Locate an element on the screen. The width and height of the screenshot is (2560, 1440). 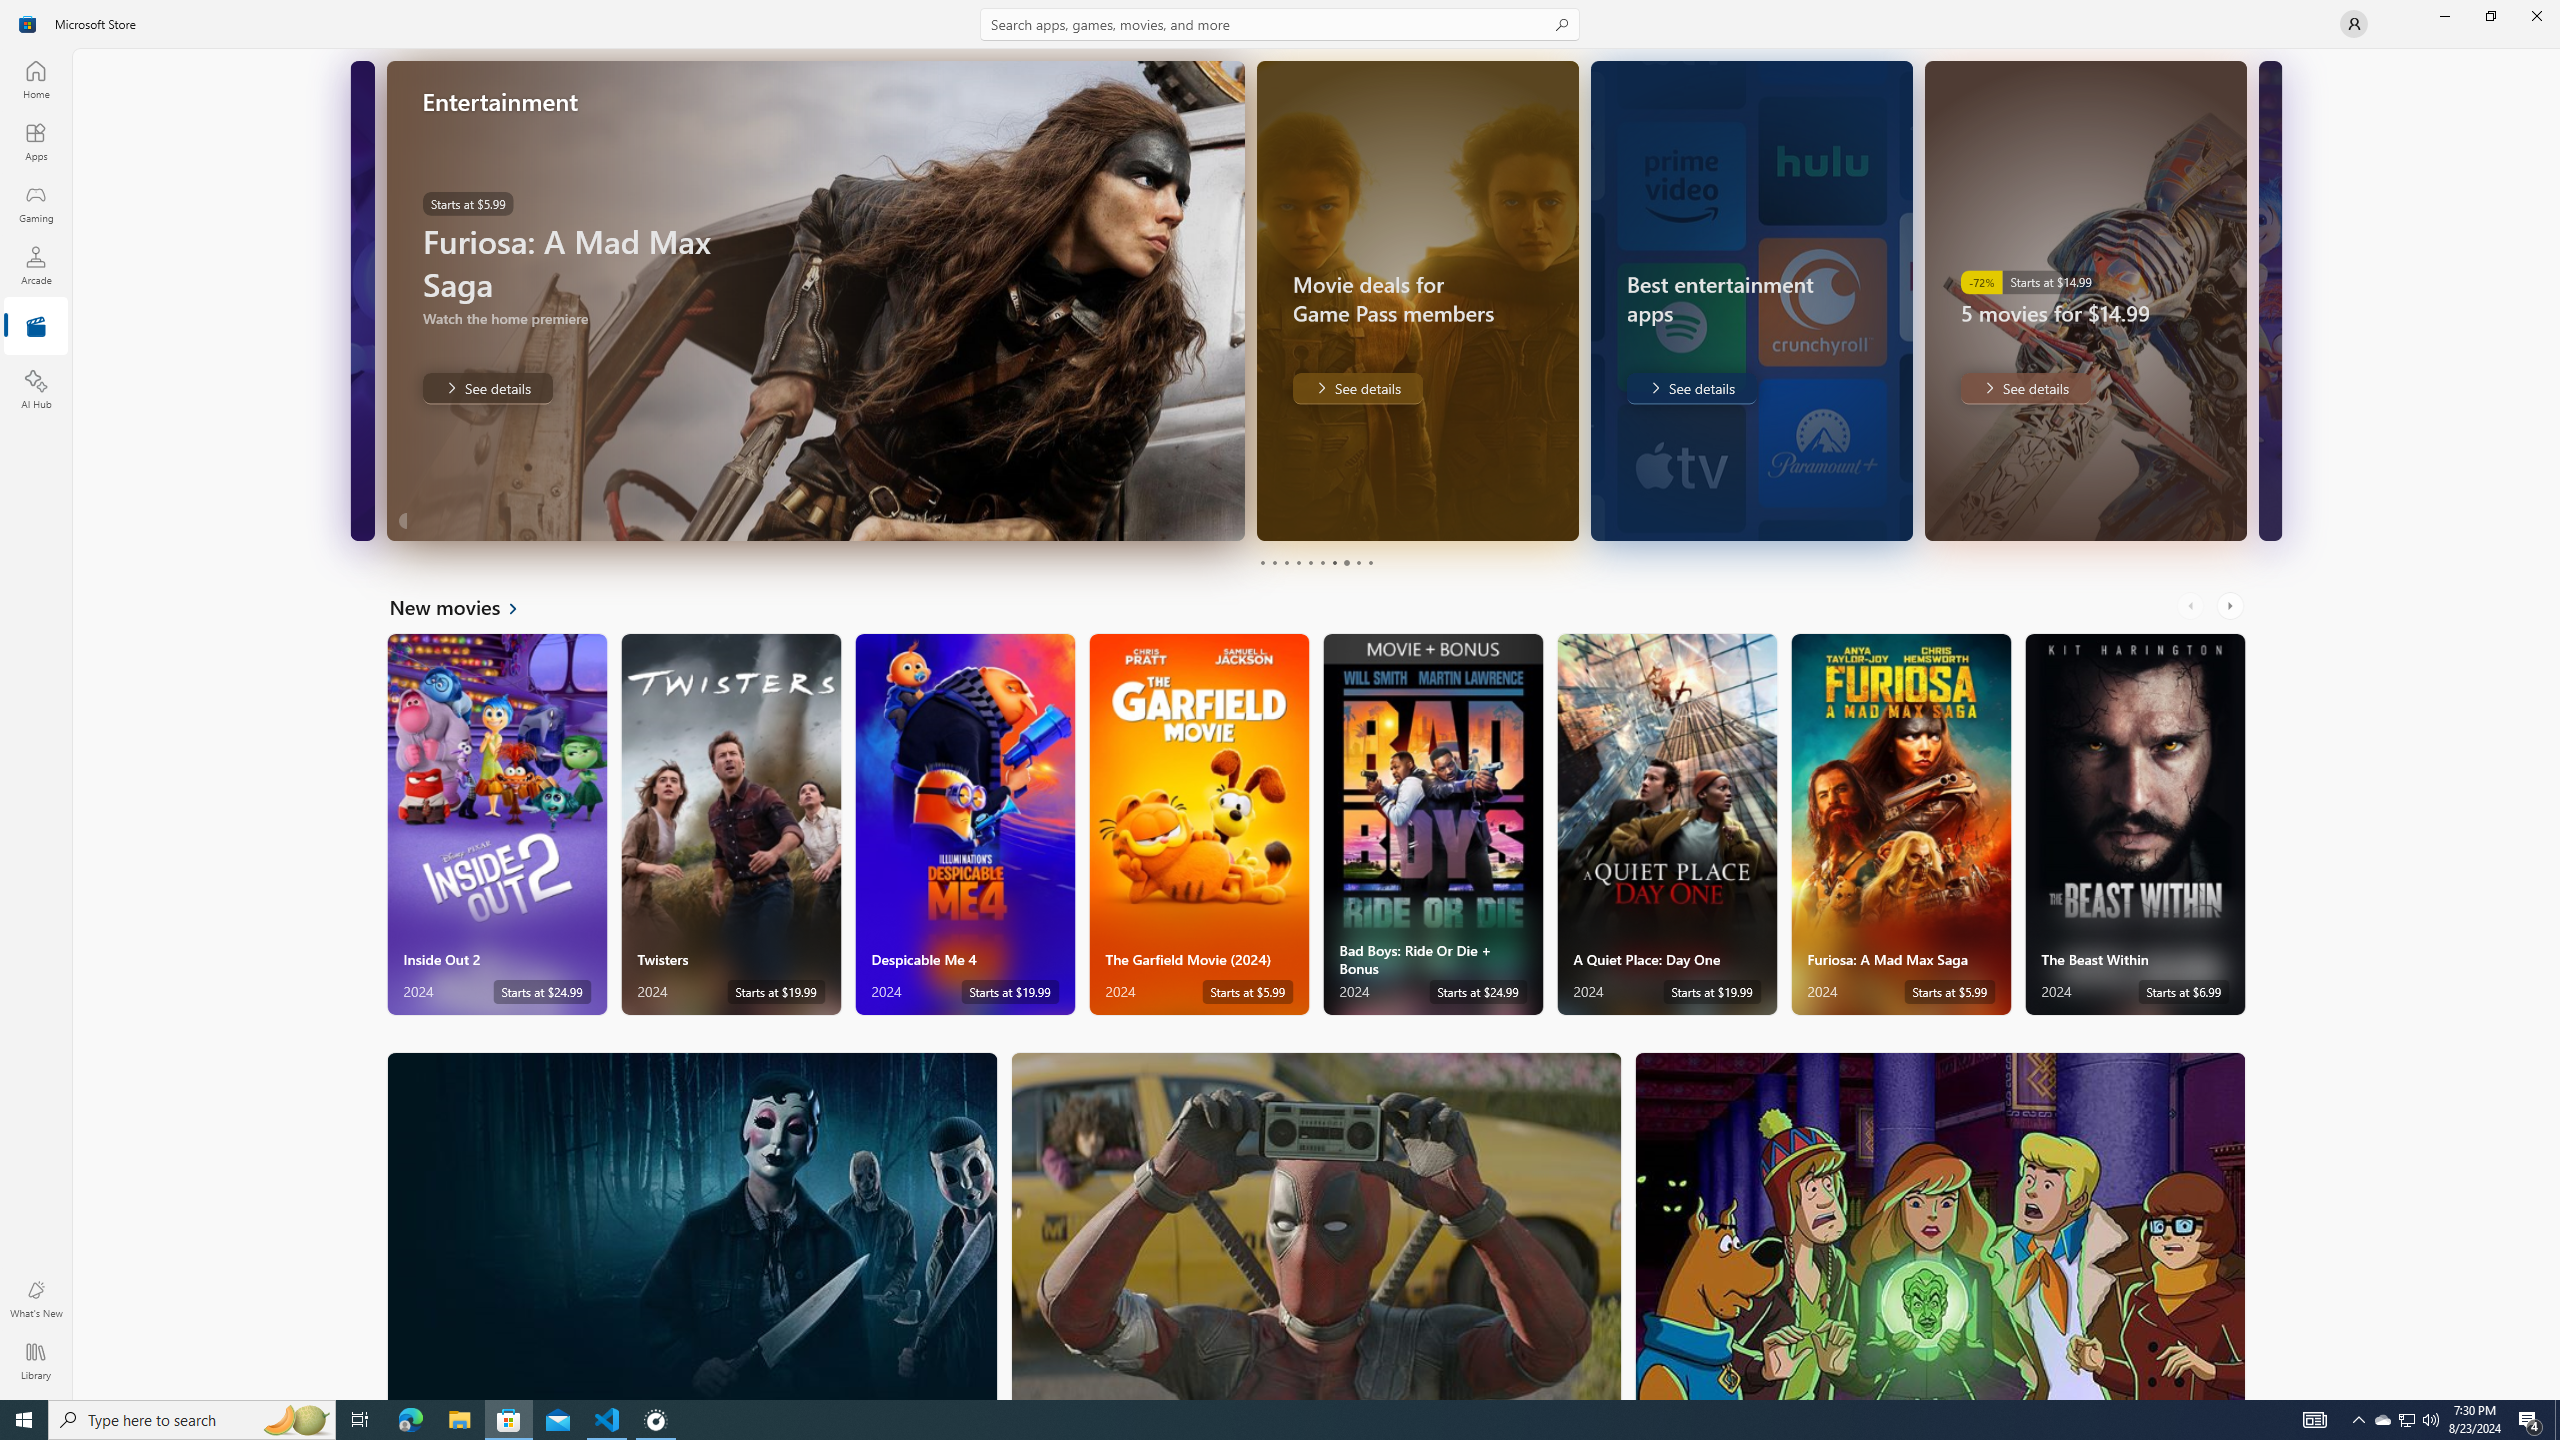
Home is located at coordinates (36, 79).